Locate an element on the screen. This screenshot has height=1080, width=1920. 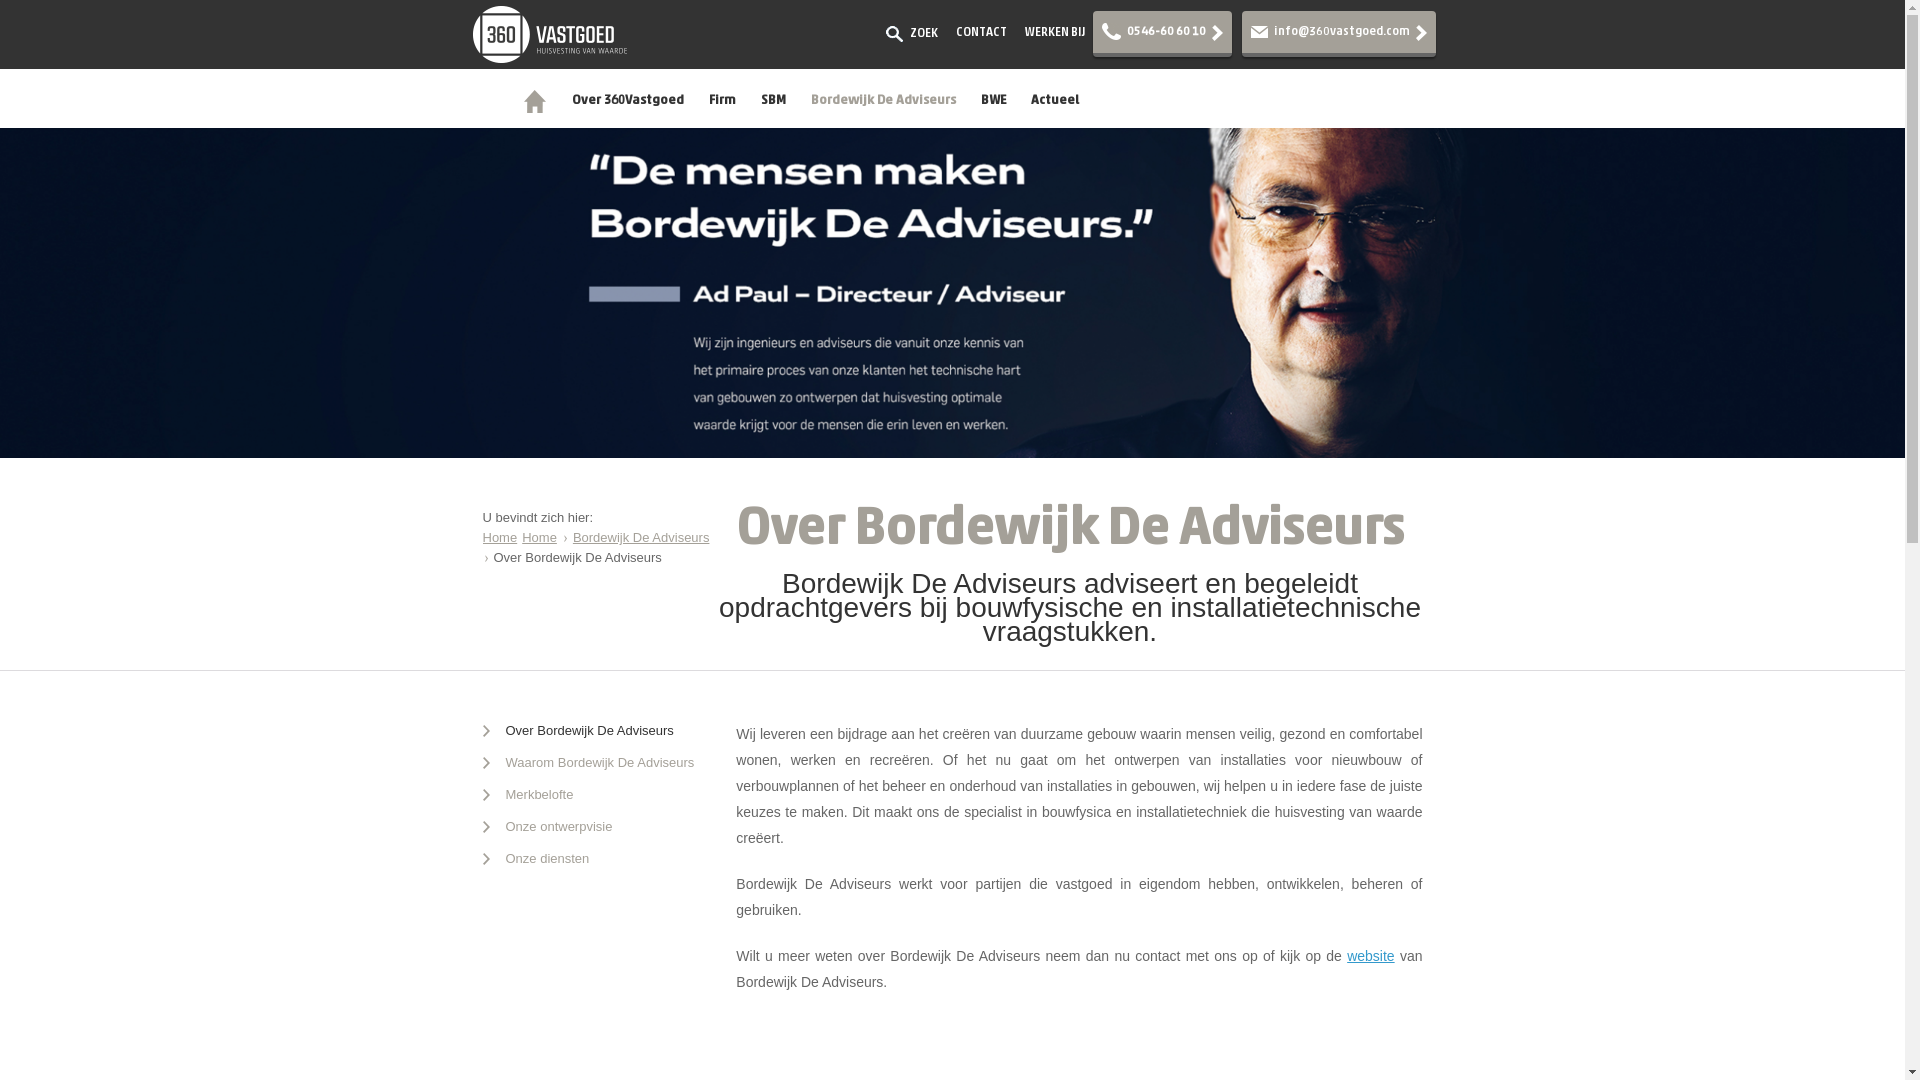
Firm is located at coordinates (722, 100).